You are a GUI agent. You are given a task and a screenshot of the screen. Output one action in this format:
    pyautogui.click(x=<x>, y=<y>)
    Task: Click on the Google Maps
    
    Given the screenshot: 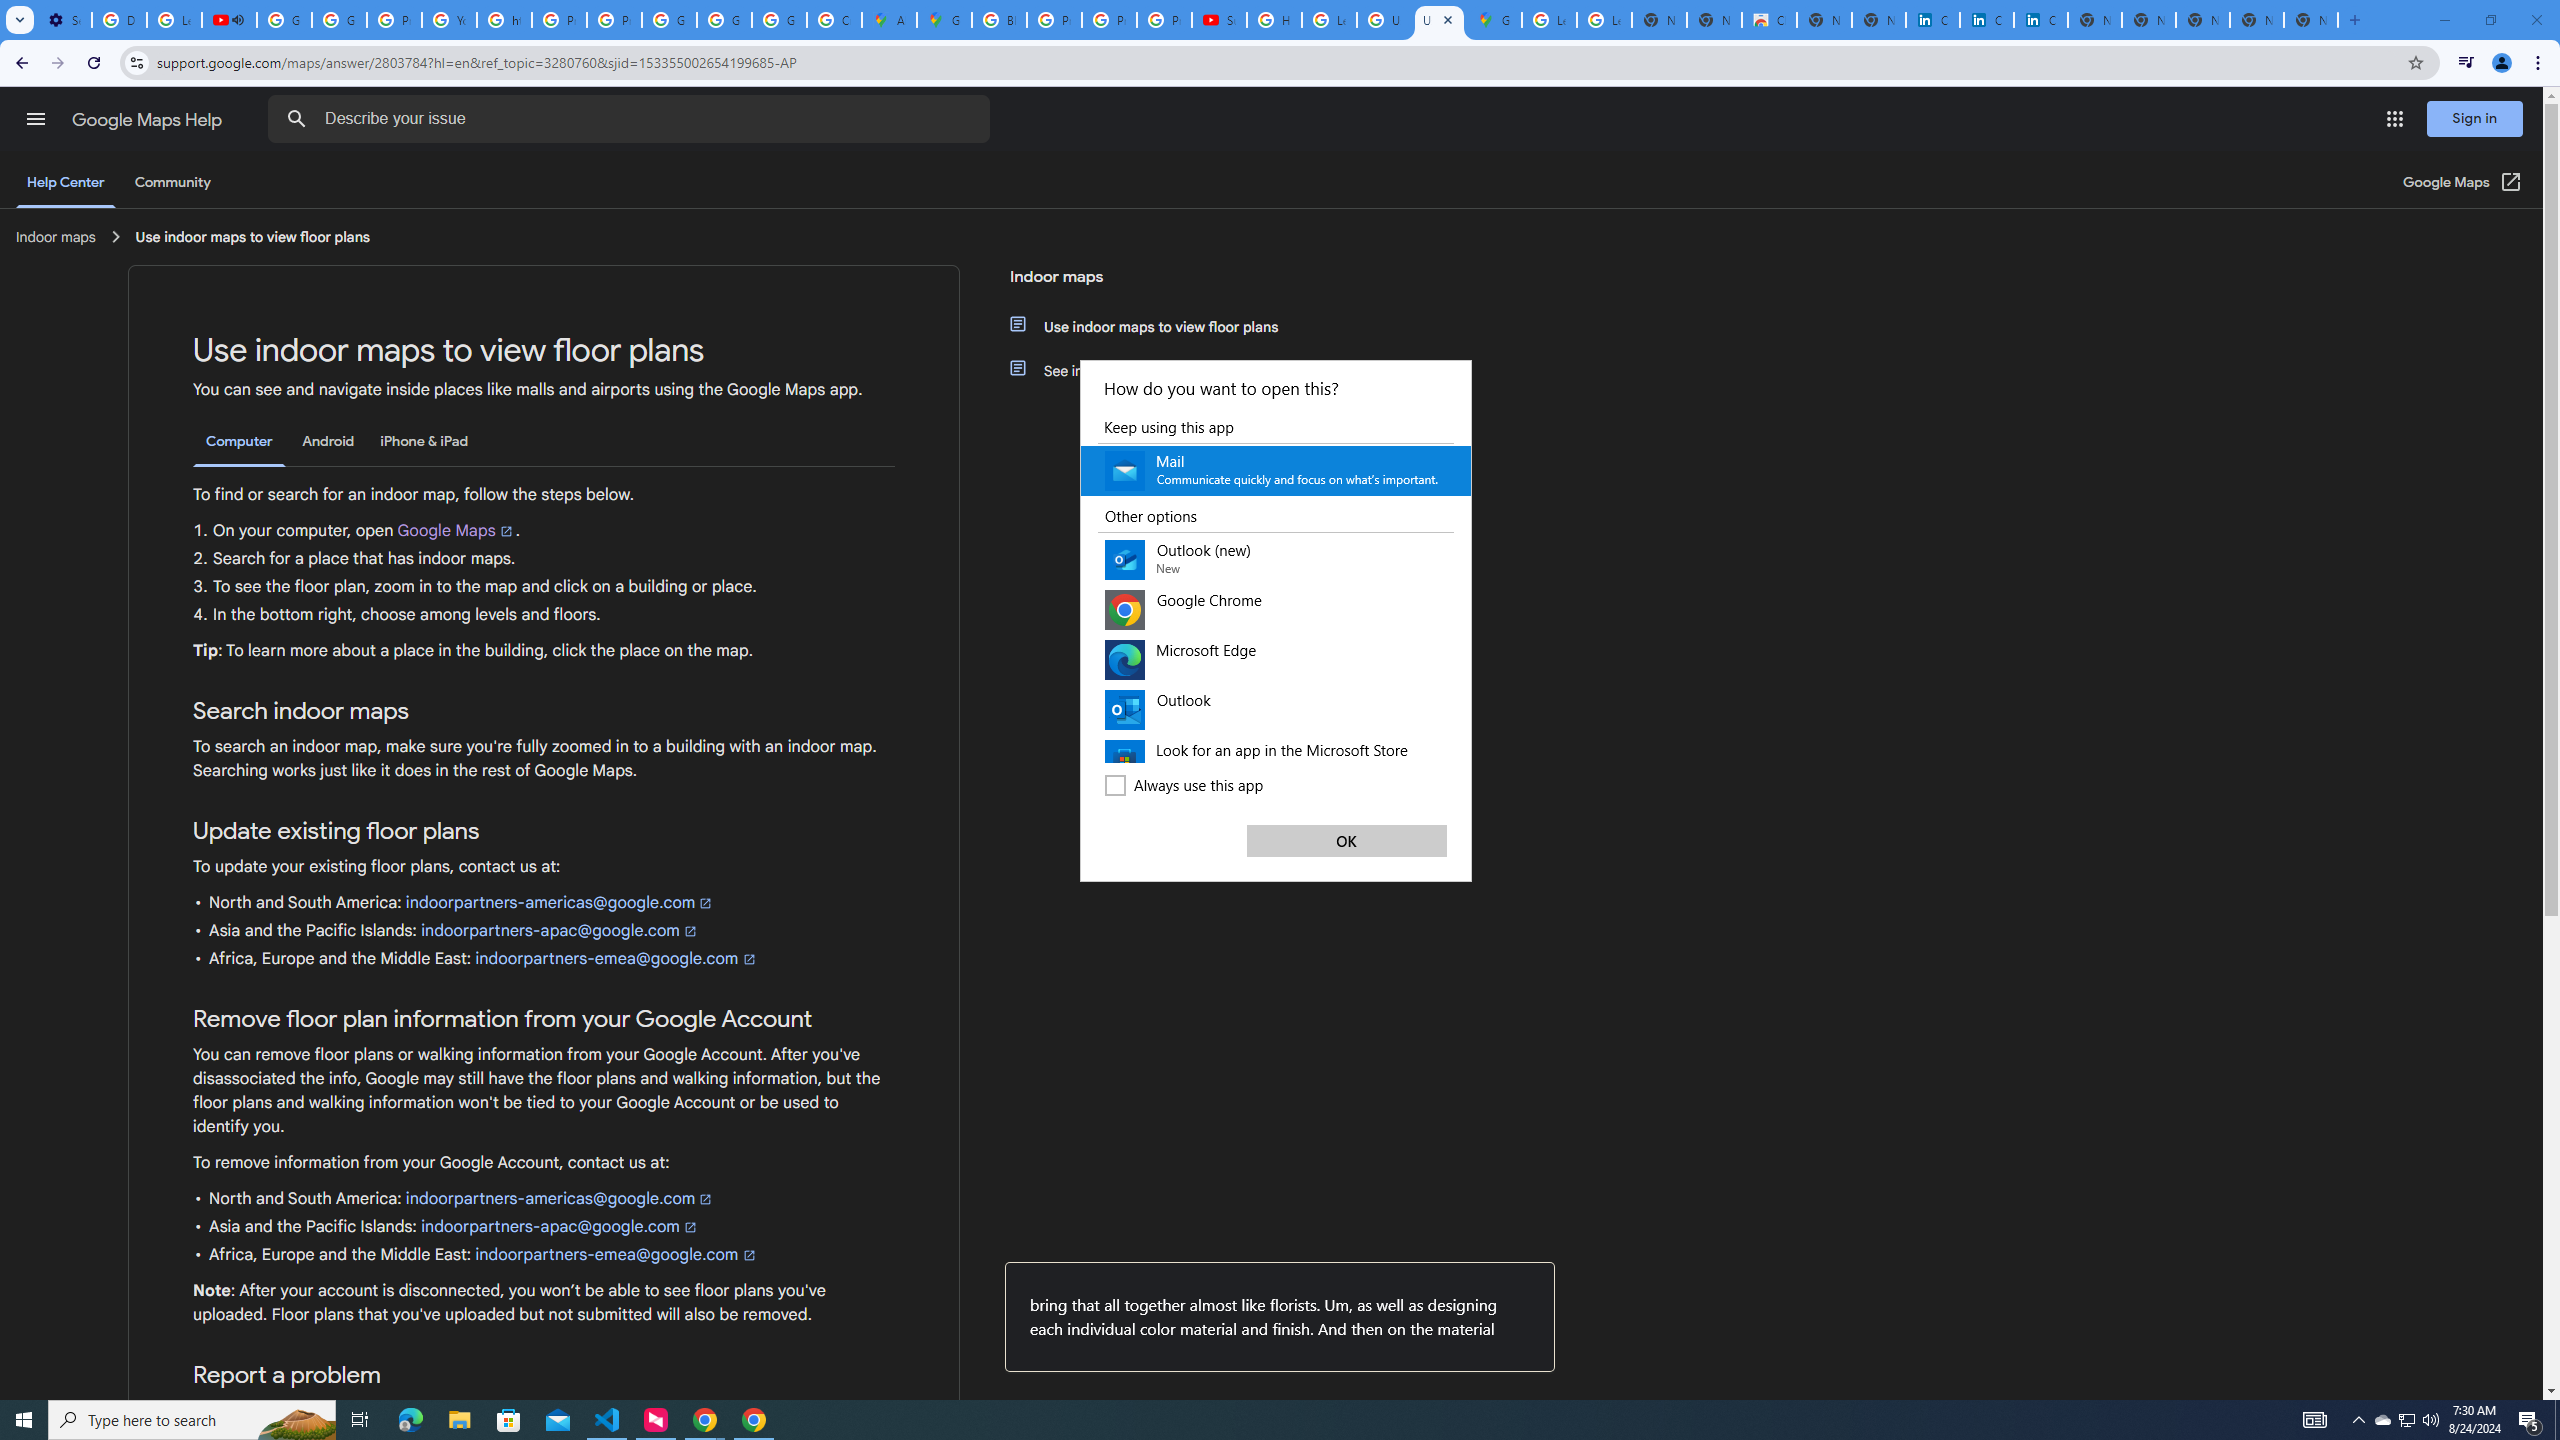 What is the action you would take?
    pyautogui.click(x=834, y=20)
    